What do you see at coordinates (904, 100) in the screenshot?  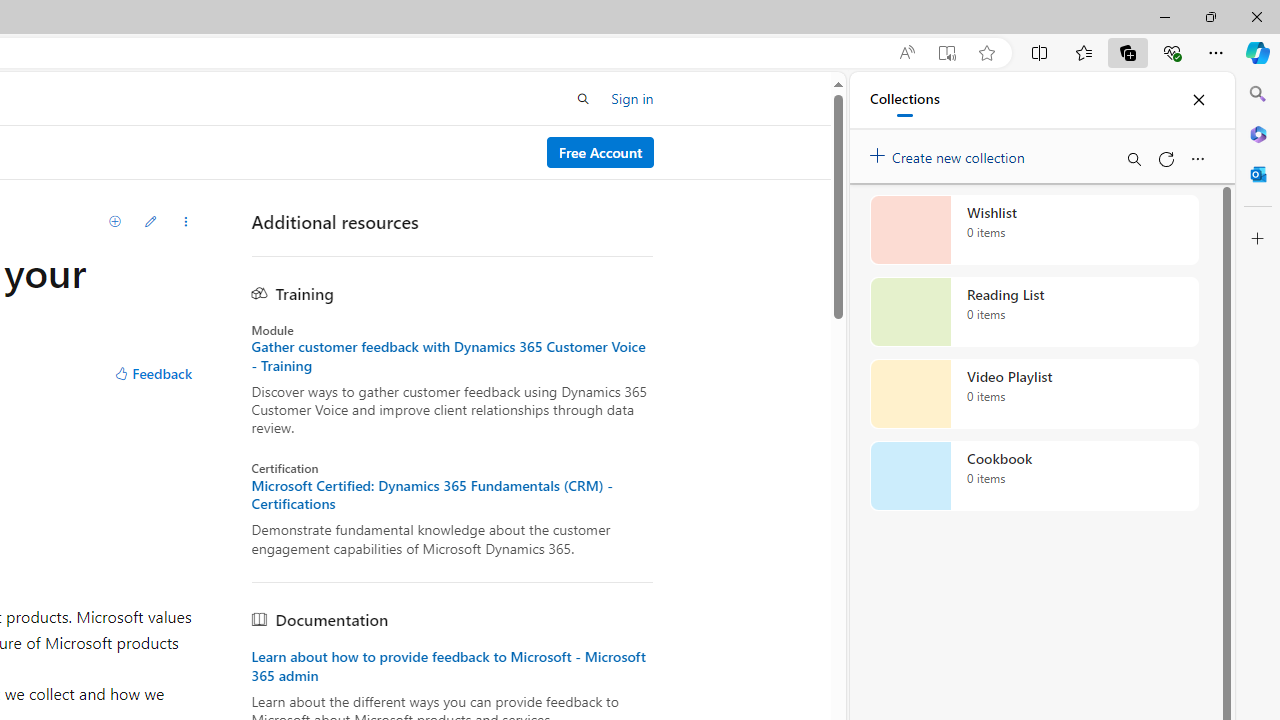 I see `Collections` at bounding box center [904, 100].